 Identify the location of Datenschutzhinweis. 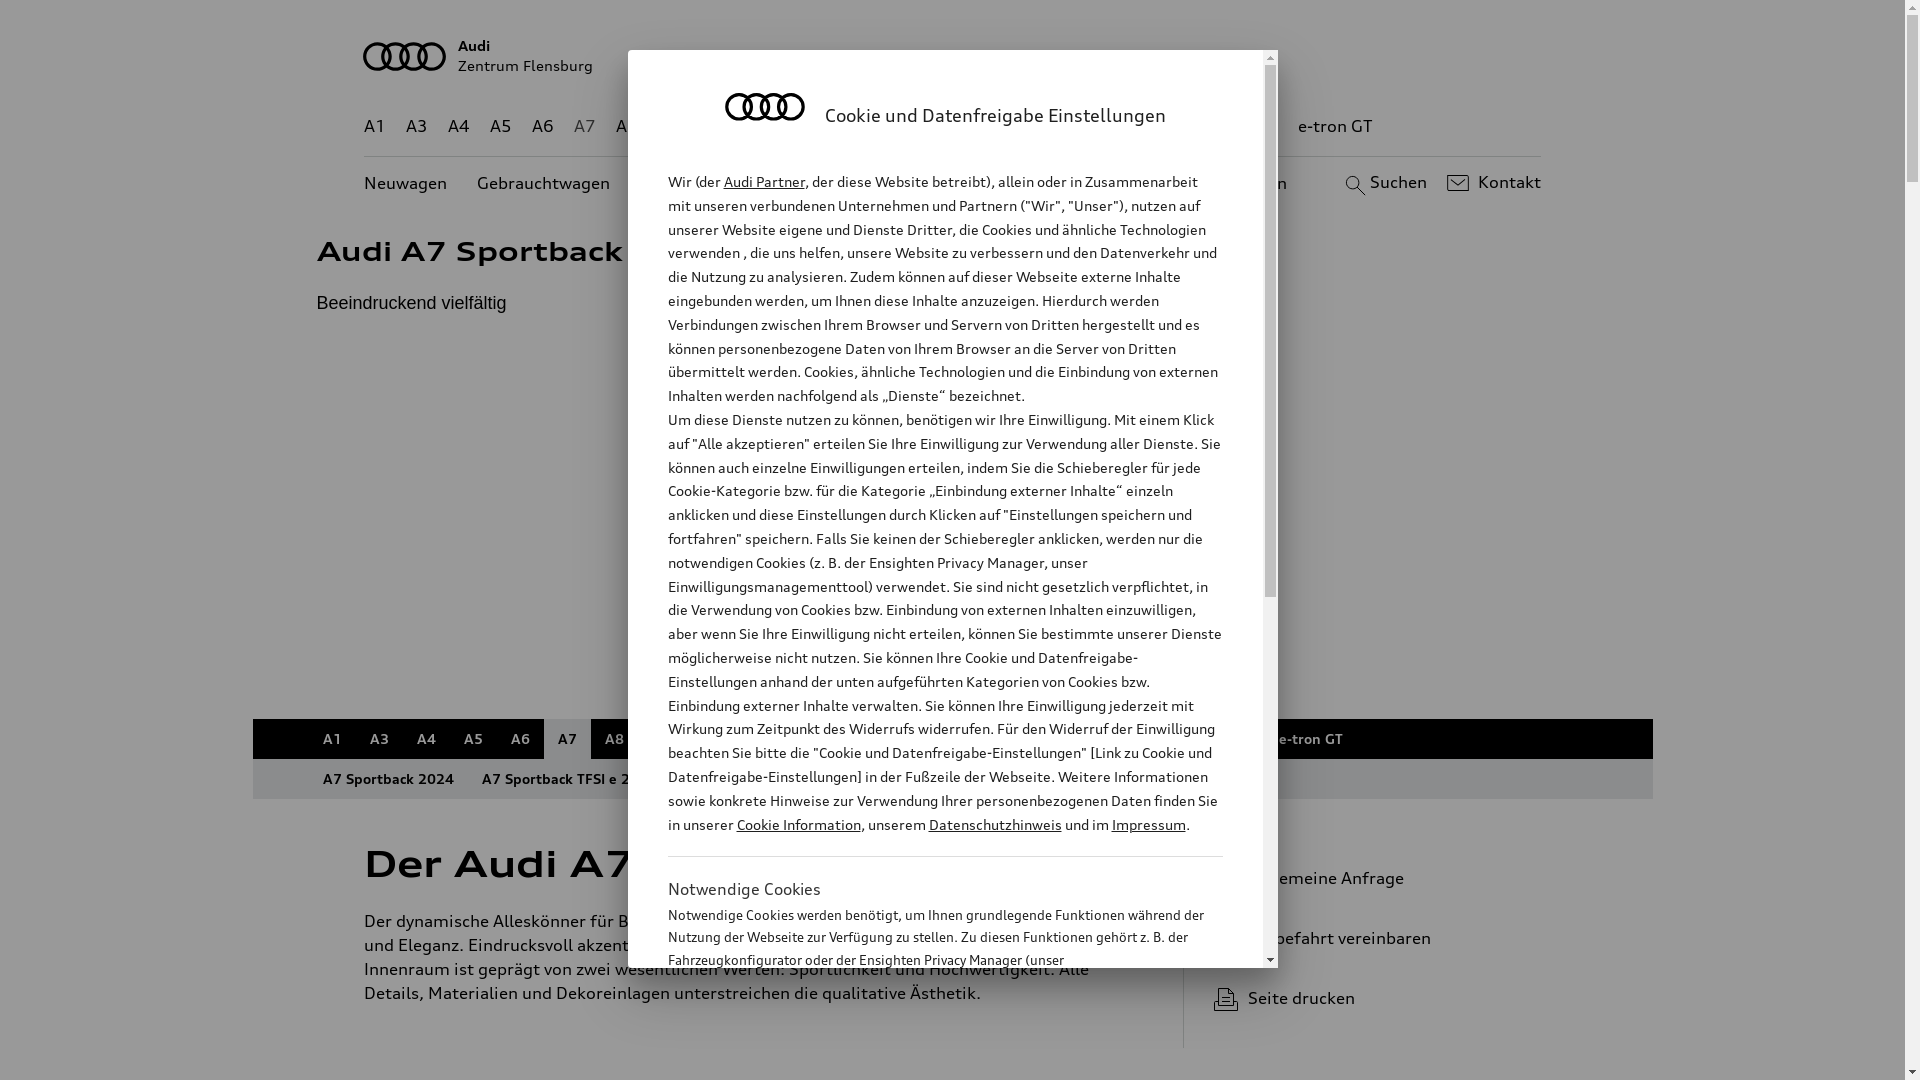
(994, 824).